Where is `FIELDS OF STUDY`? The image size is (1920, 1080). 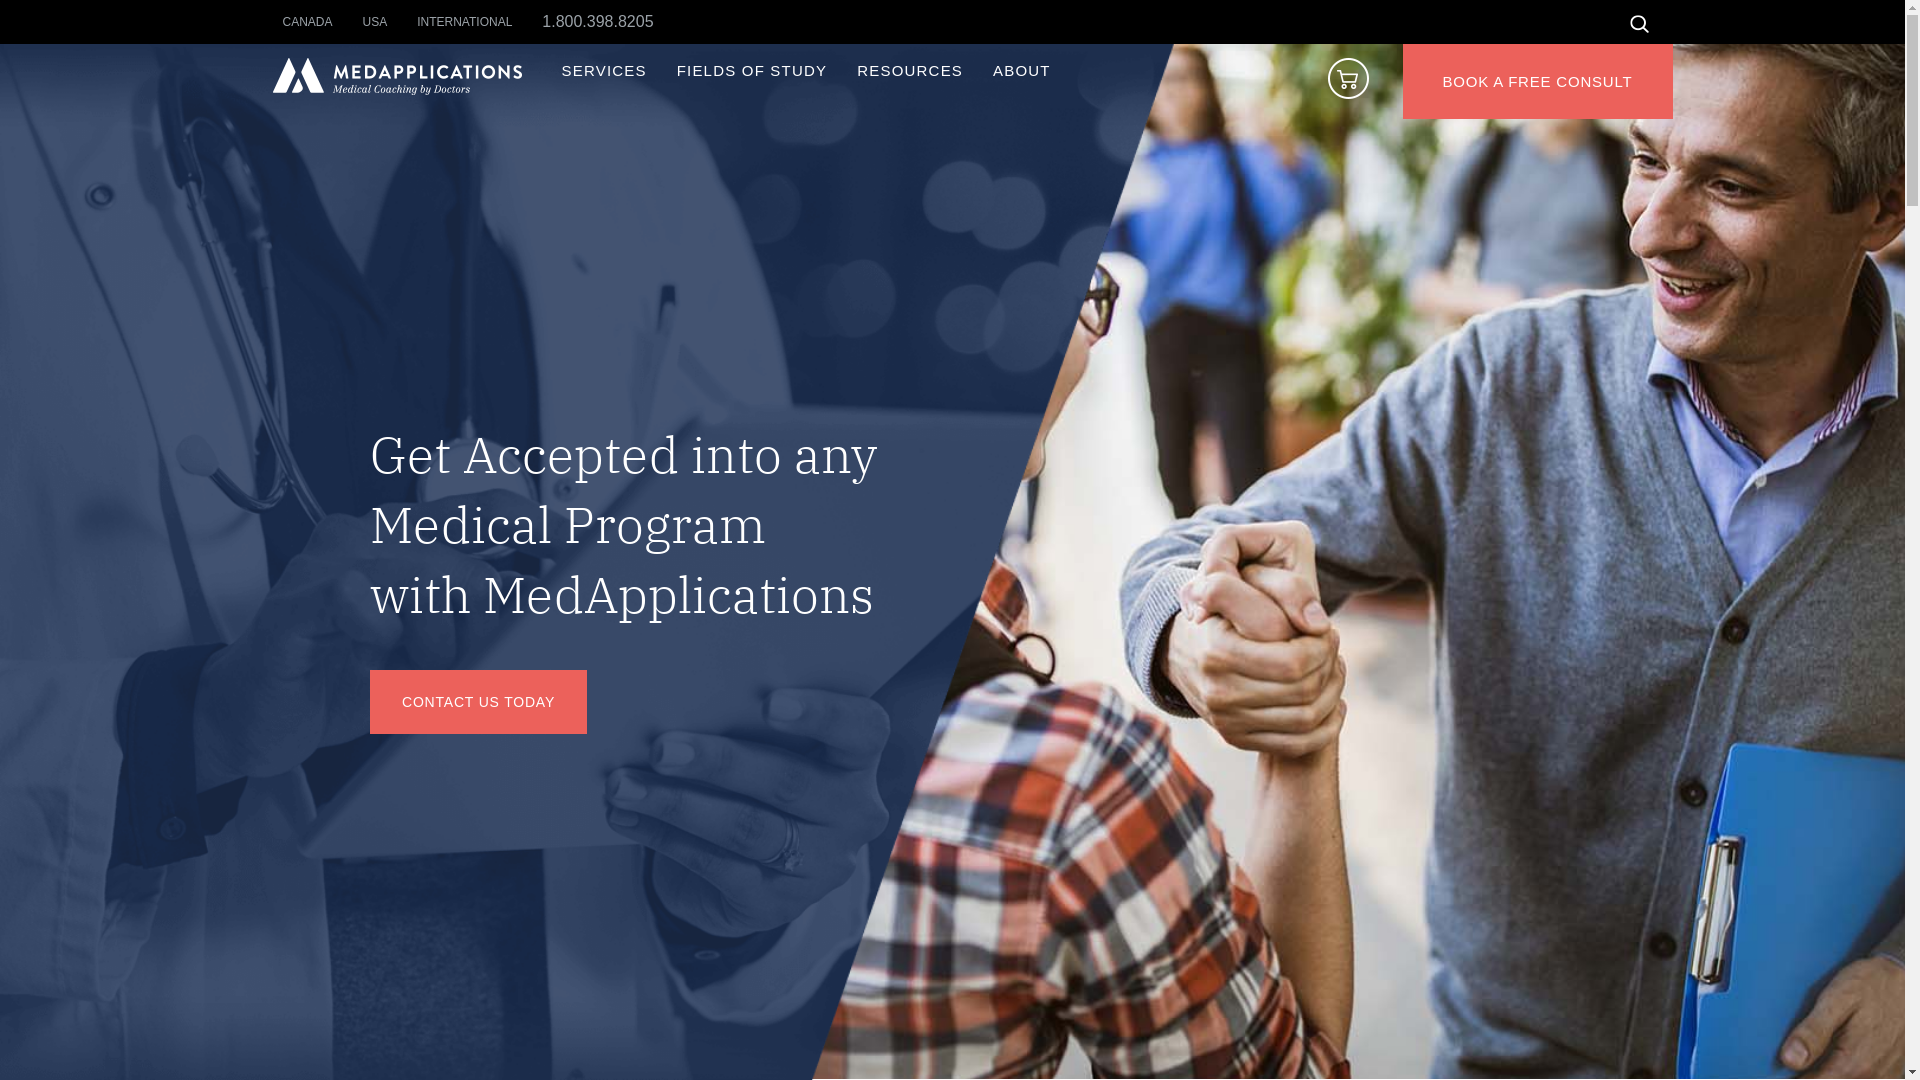
FIELDS OF STUDY is located at coordinates (752, 70).